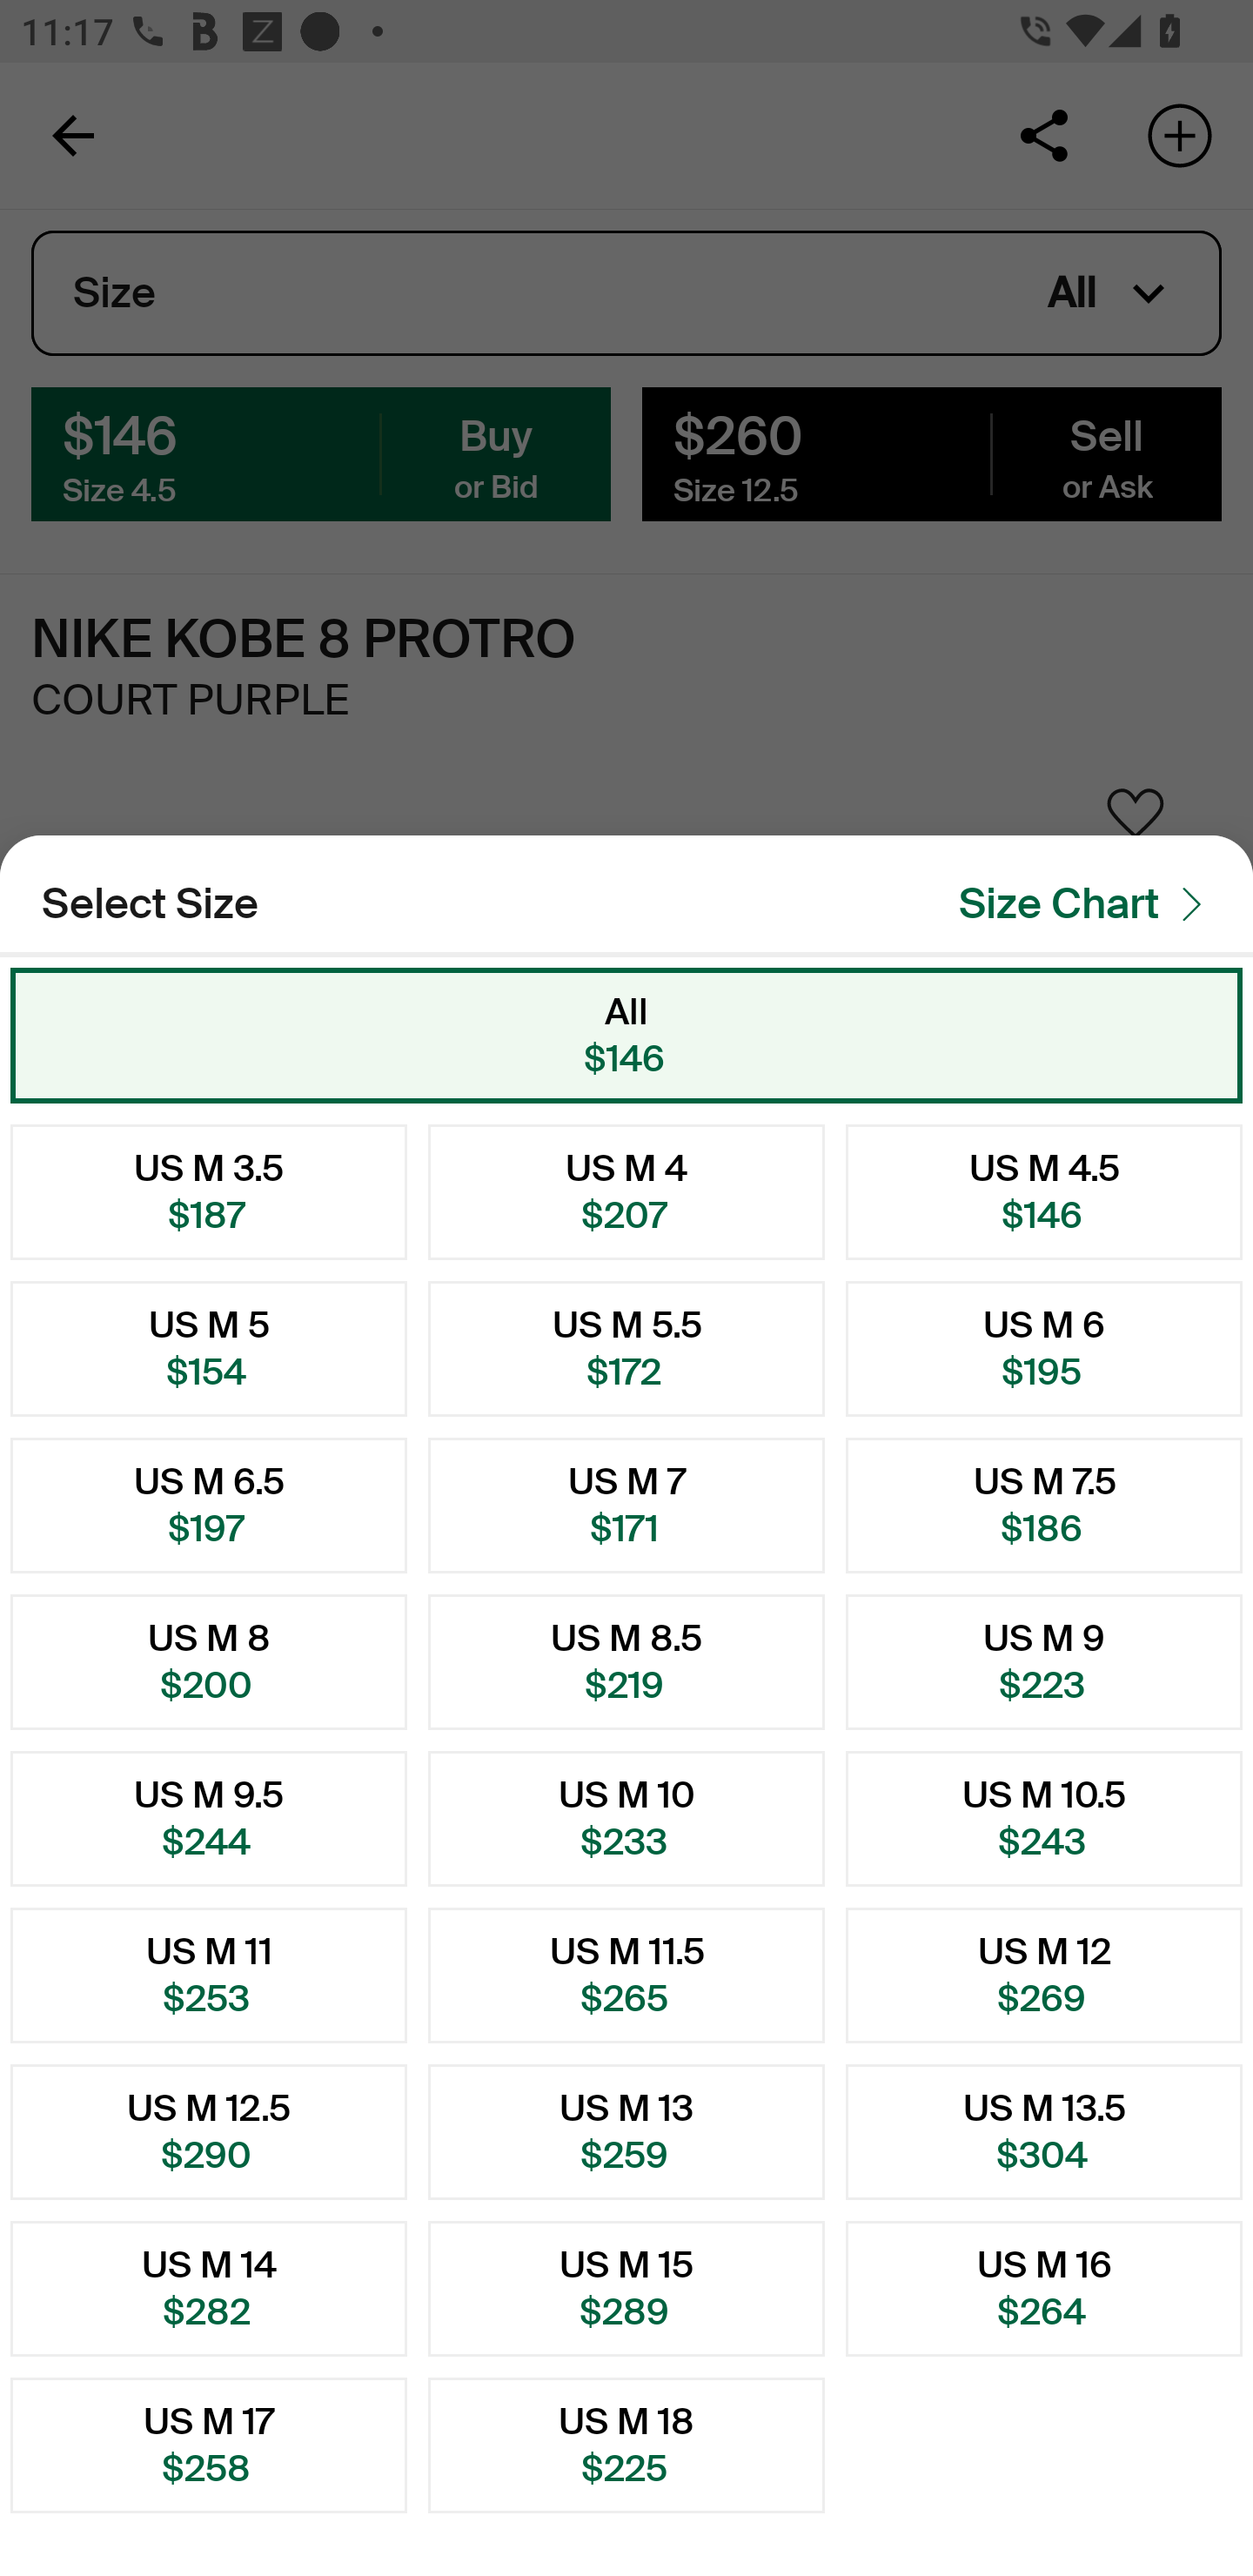 The height and width of the screenshot is (2576, 1253). Describe the element at coordinates (626, 2445) in the screenshot. I see `US M 18 $225` at that location.